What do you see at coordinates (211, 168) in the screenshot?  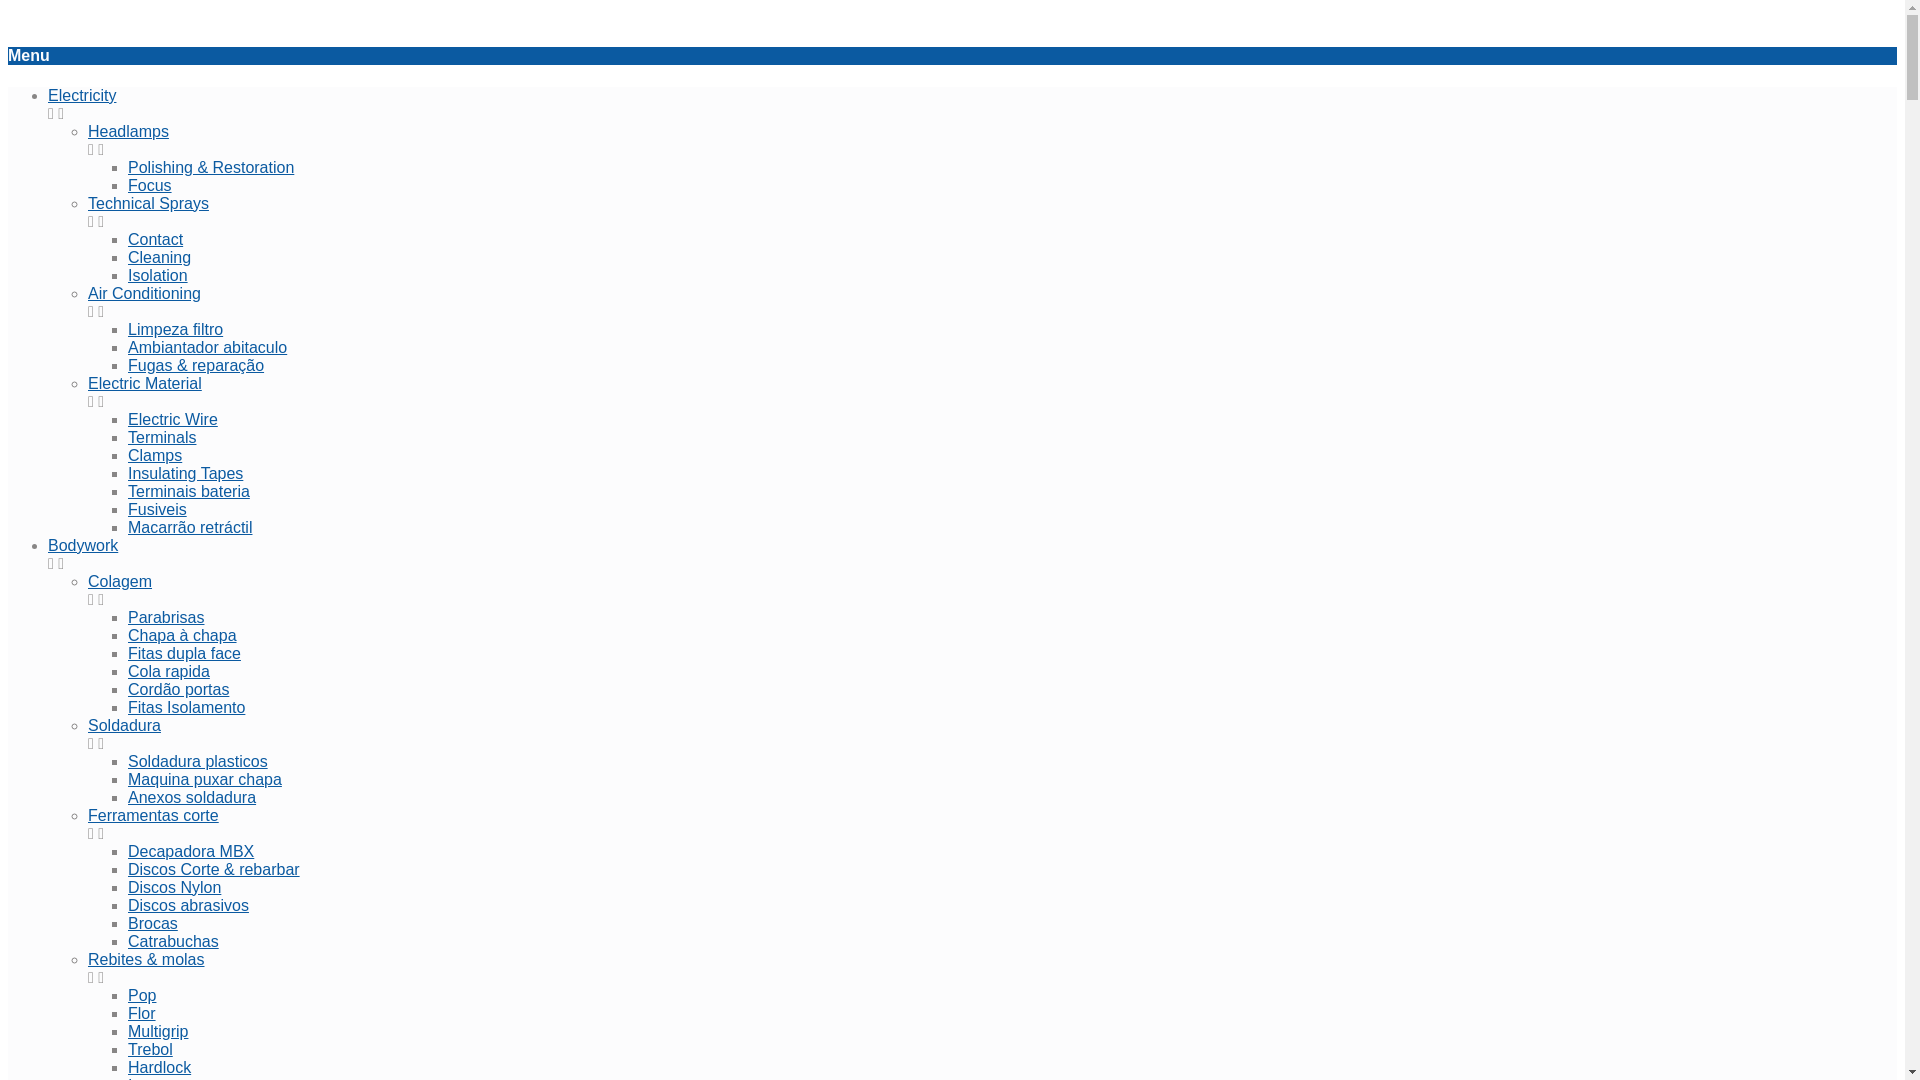 I see `Polishing & Restoration` at bounding box center [211, 168].